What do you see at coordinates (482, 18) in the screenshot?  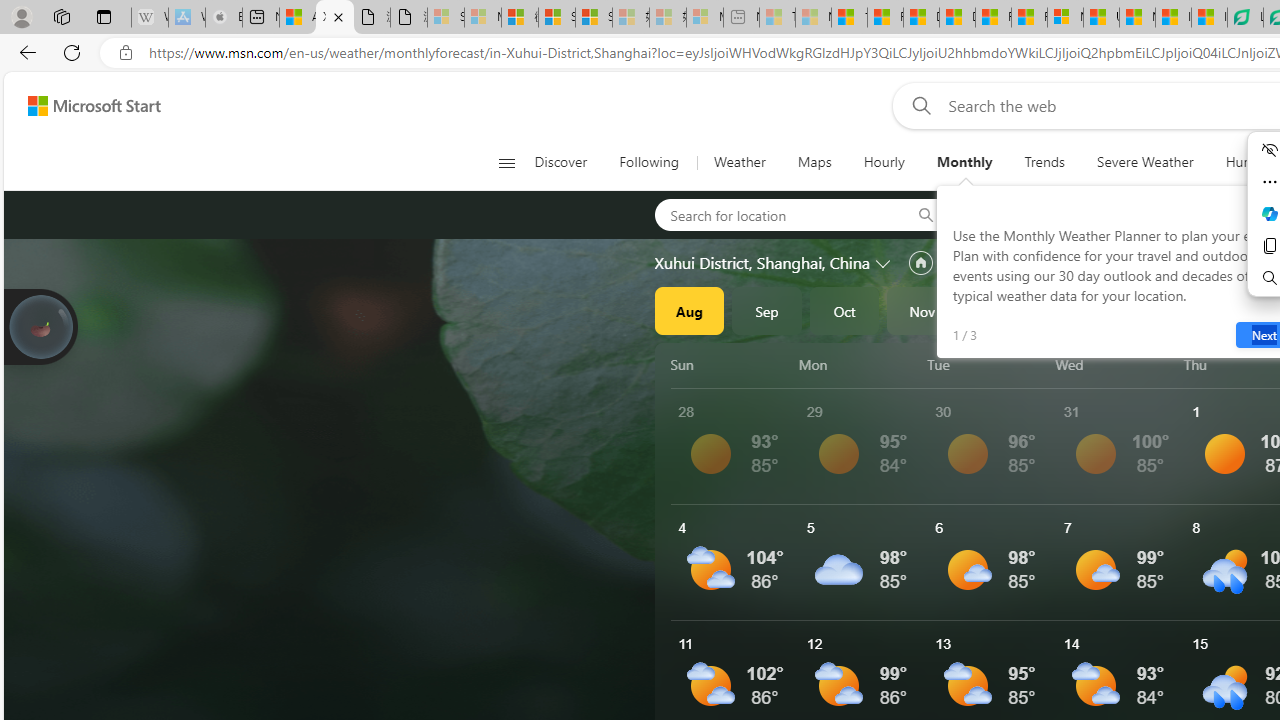 I see `Microsoft Services Agreement - Sleeping` at bounding box center [482, 18].